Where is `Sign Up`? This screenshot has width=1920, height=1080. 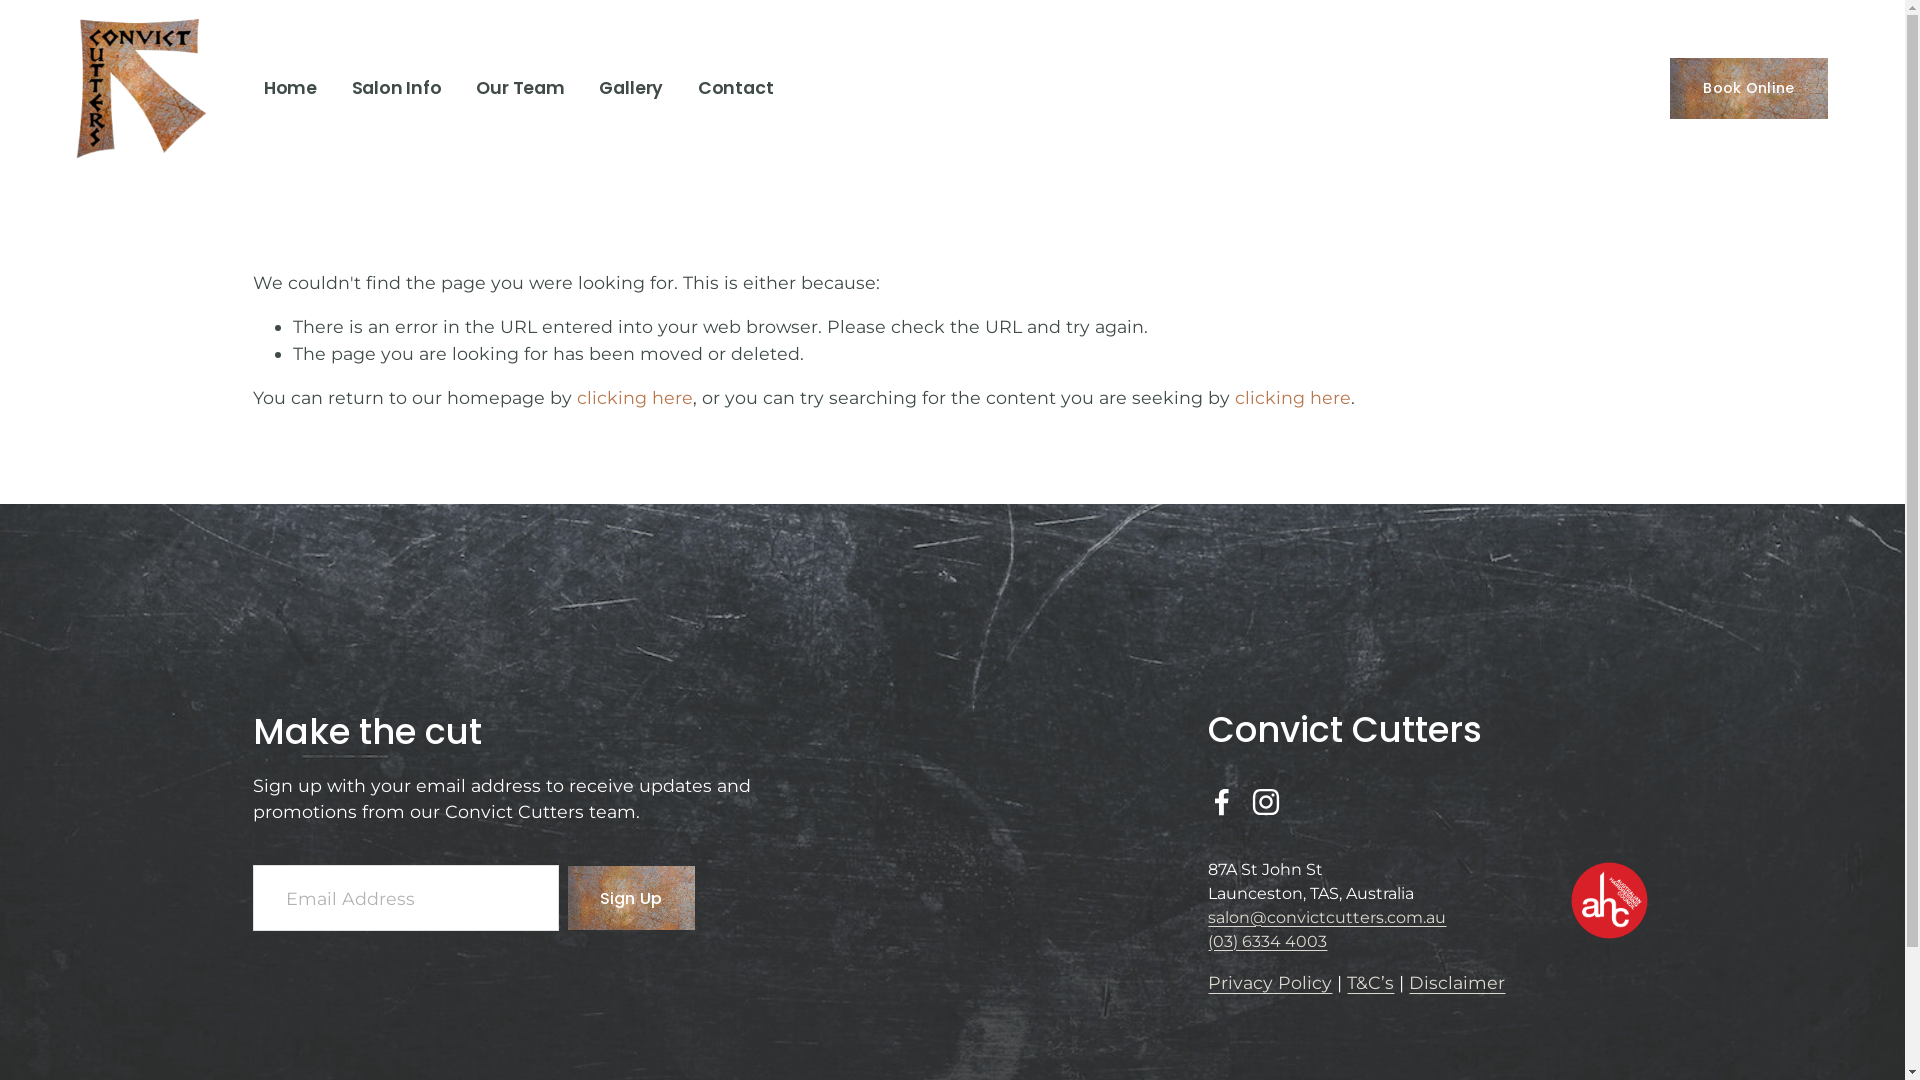
Sign Up is located at coordinates (632, 898).